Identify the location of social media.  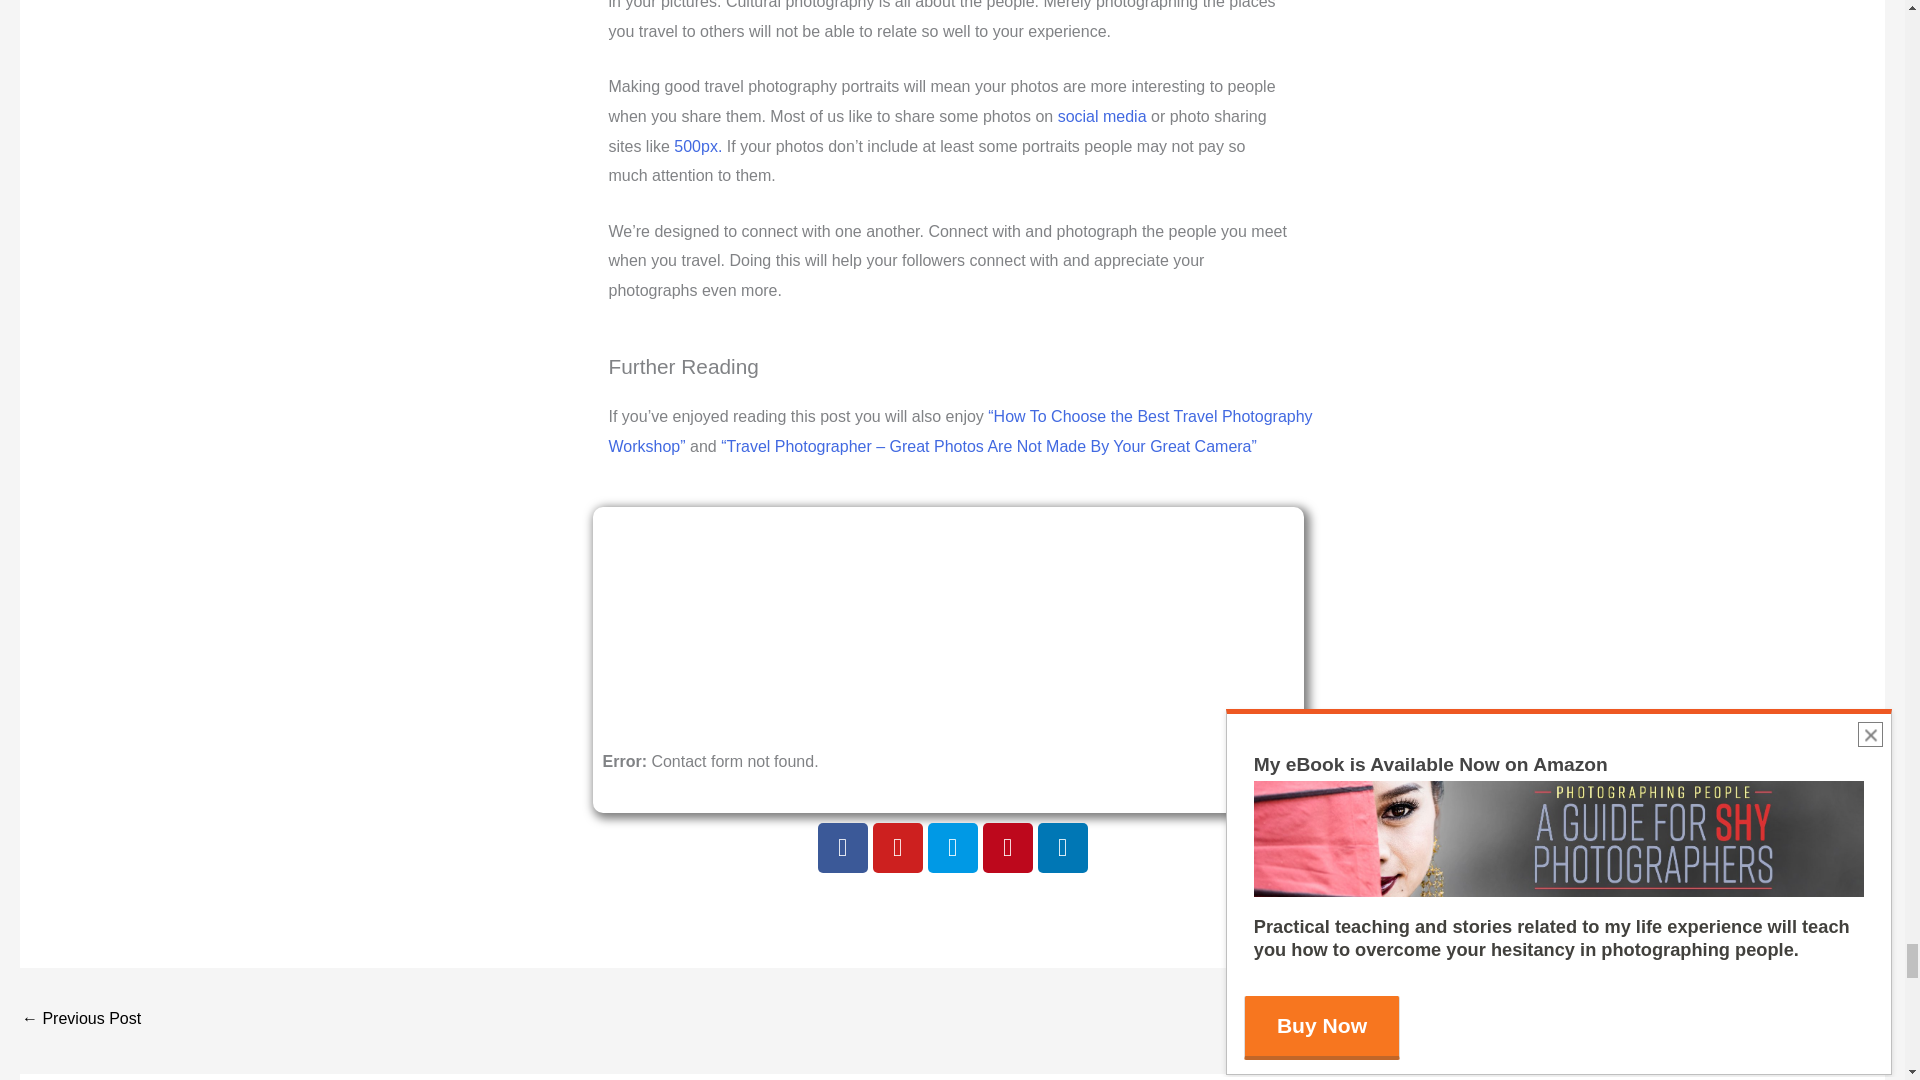
(1102, 116).